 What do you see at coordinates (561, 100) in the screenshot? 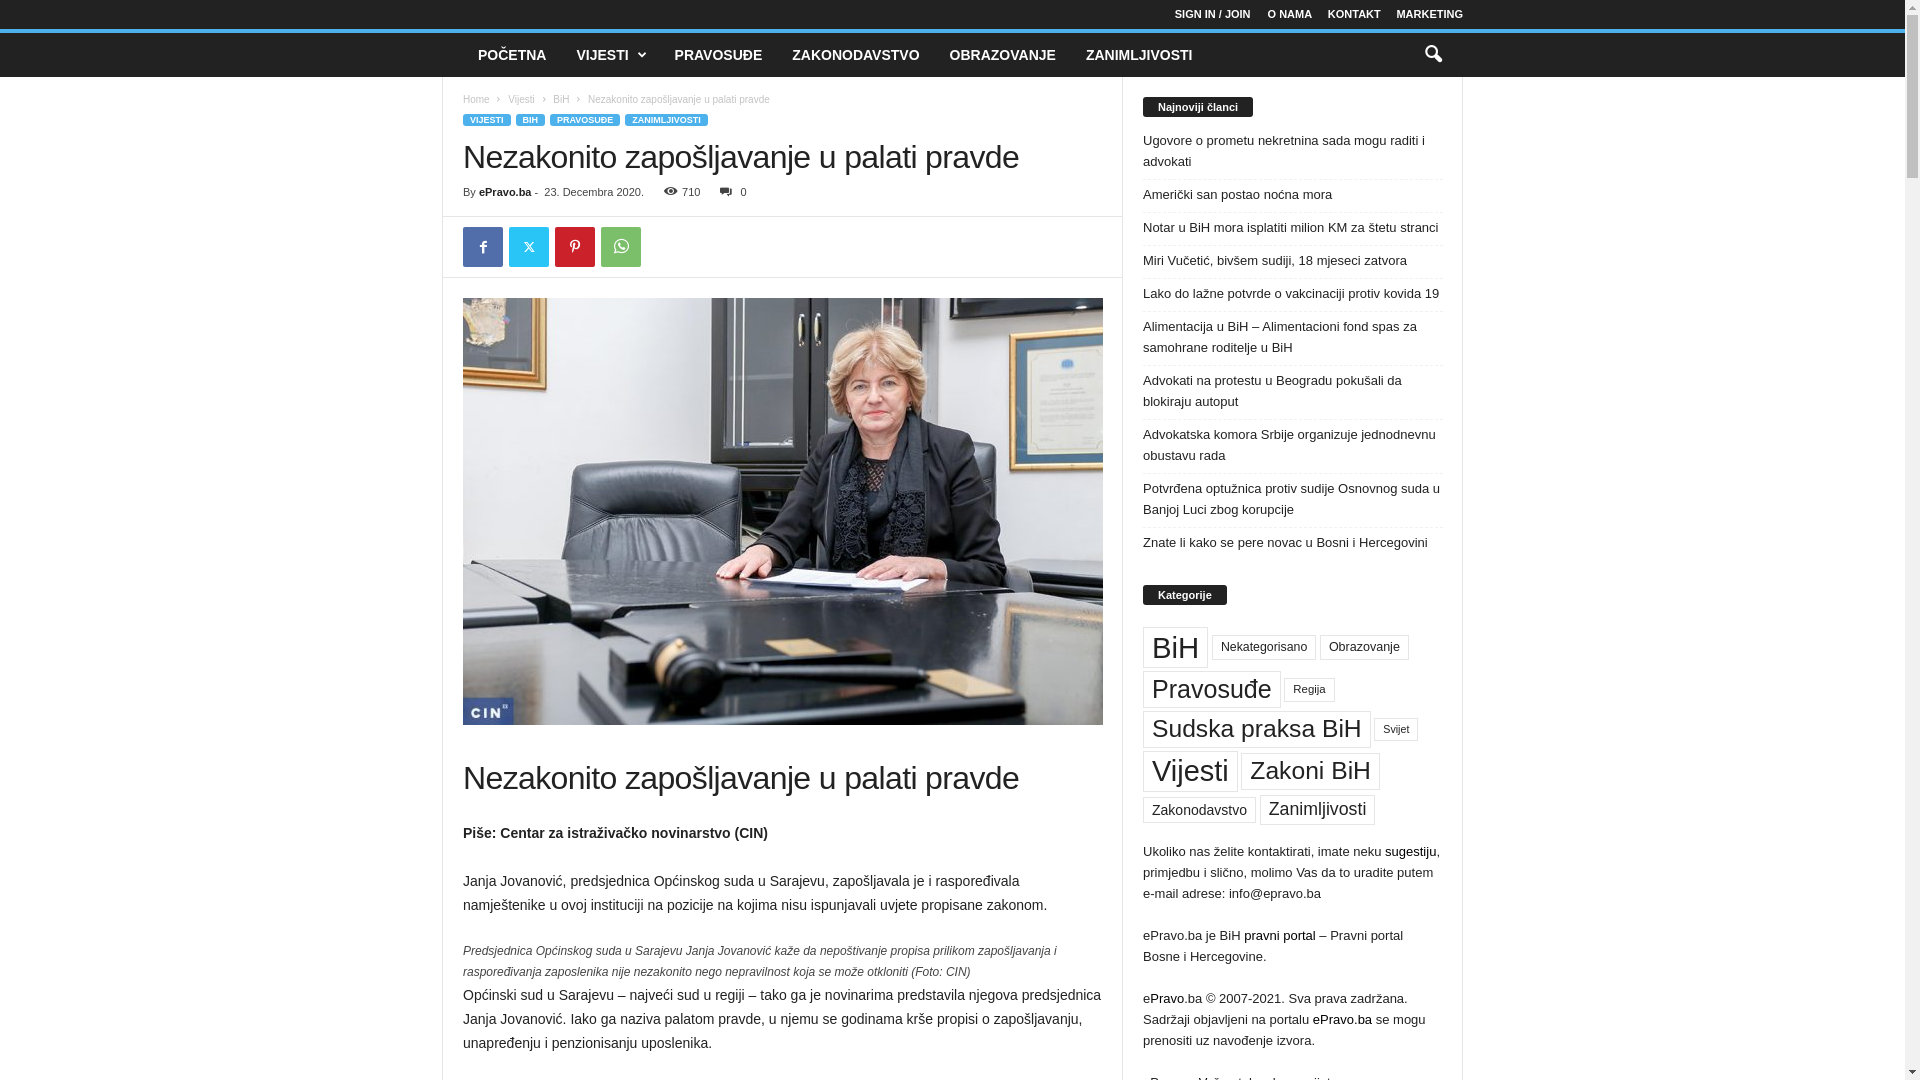
I see `BiH` at bounding box center [561, 100].